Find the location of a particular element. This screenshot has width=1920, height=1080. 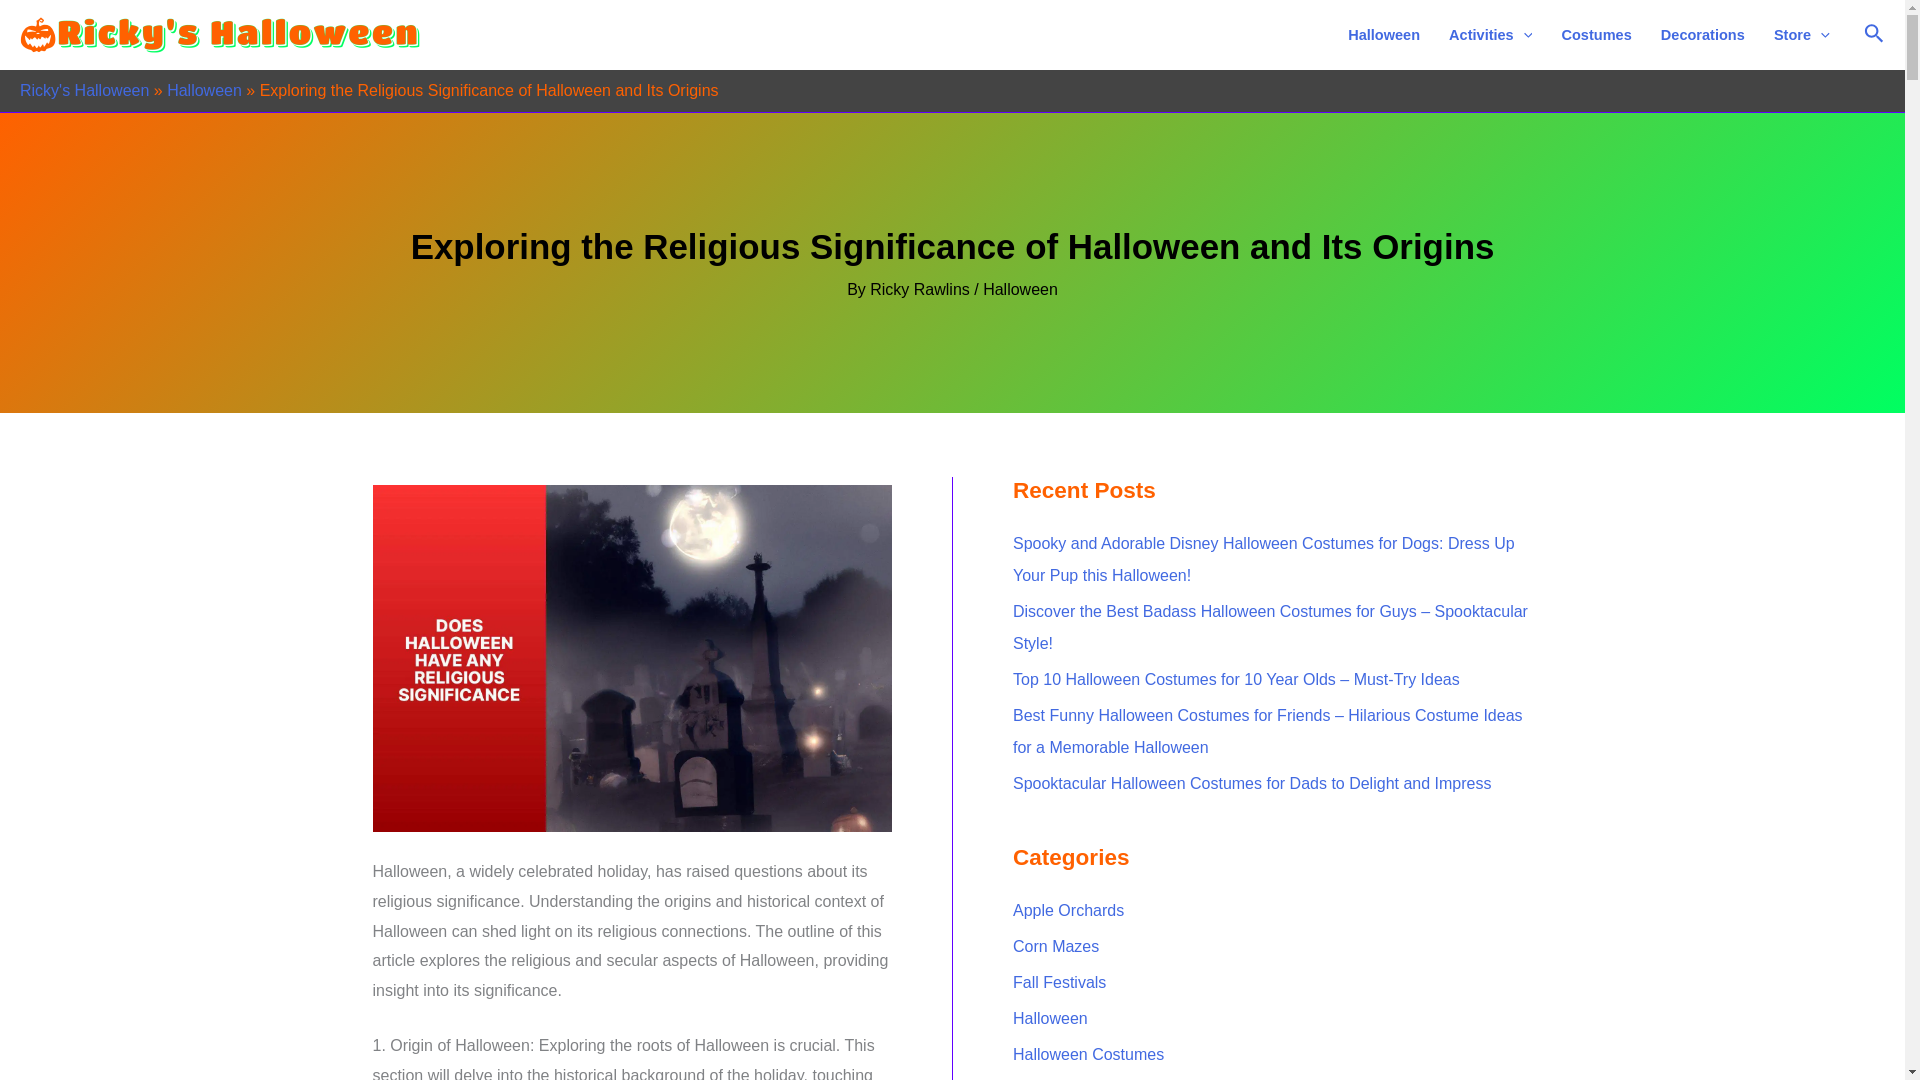

Decorations is located at coordinates (1702, 35).